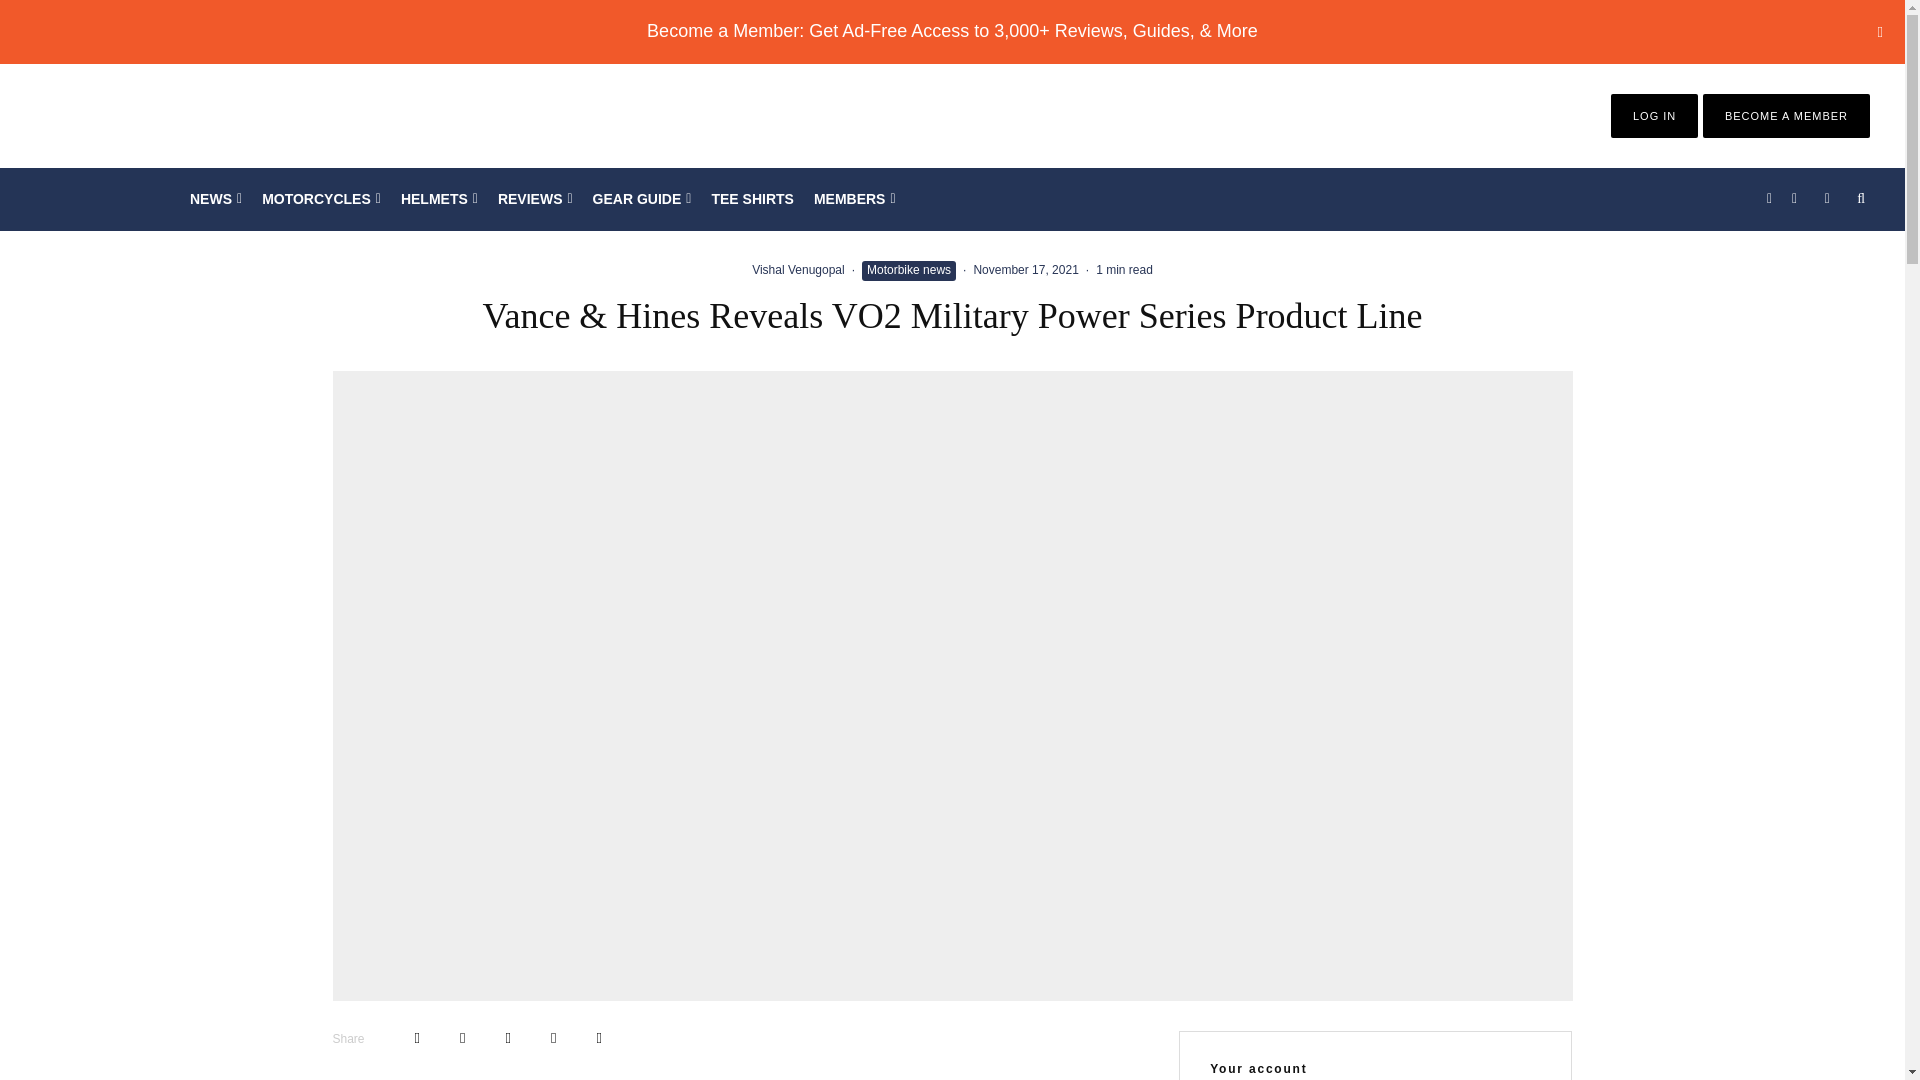  I want to click on LOG IN, so click(1654, 116).